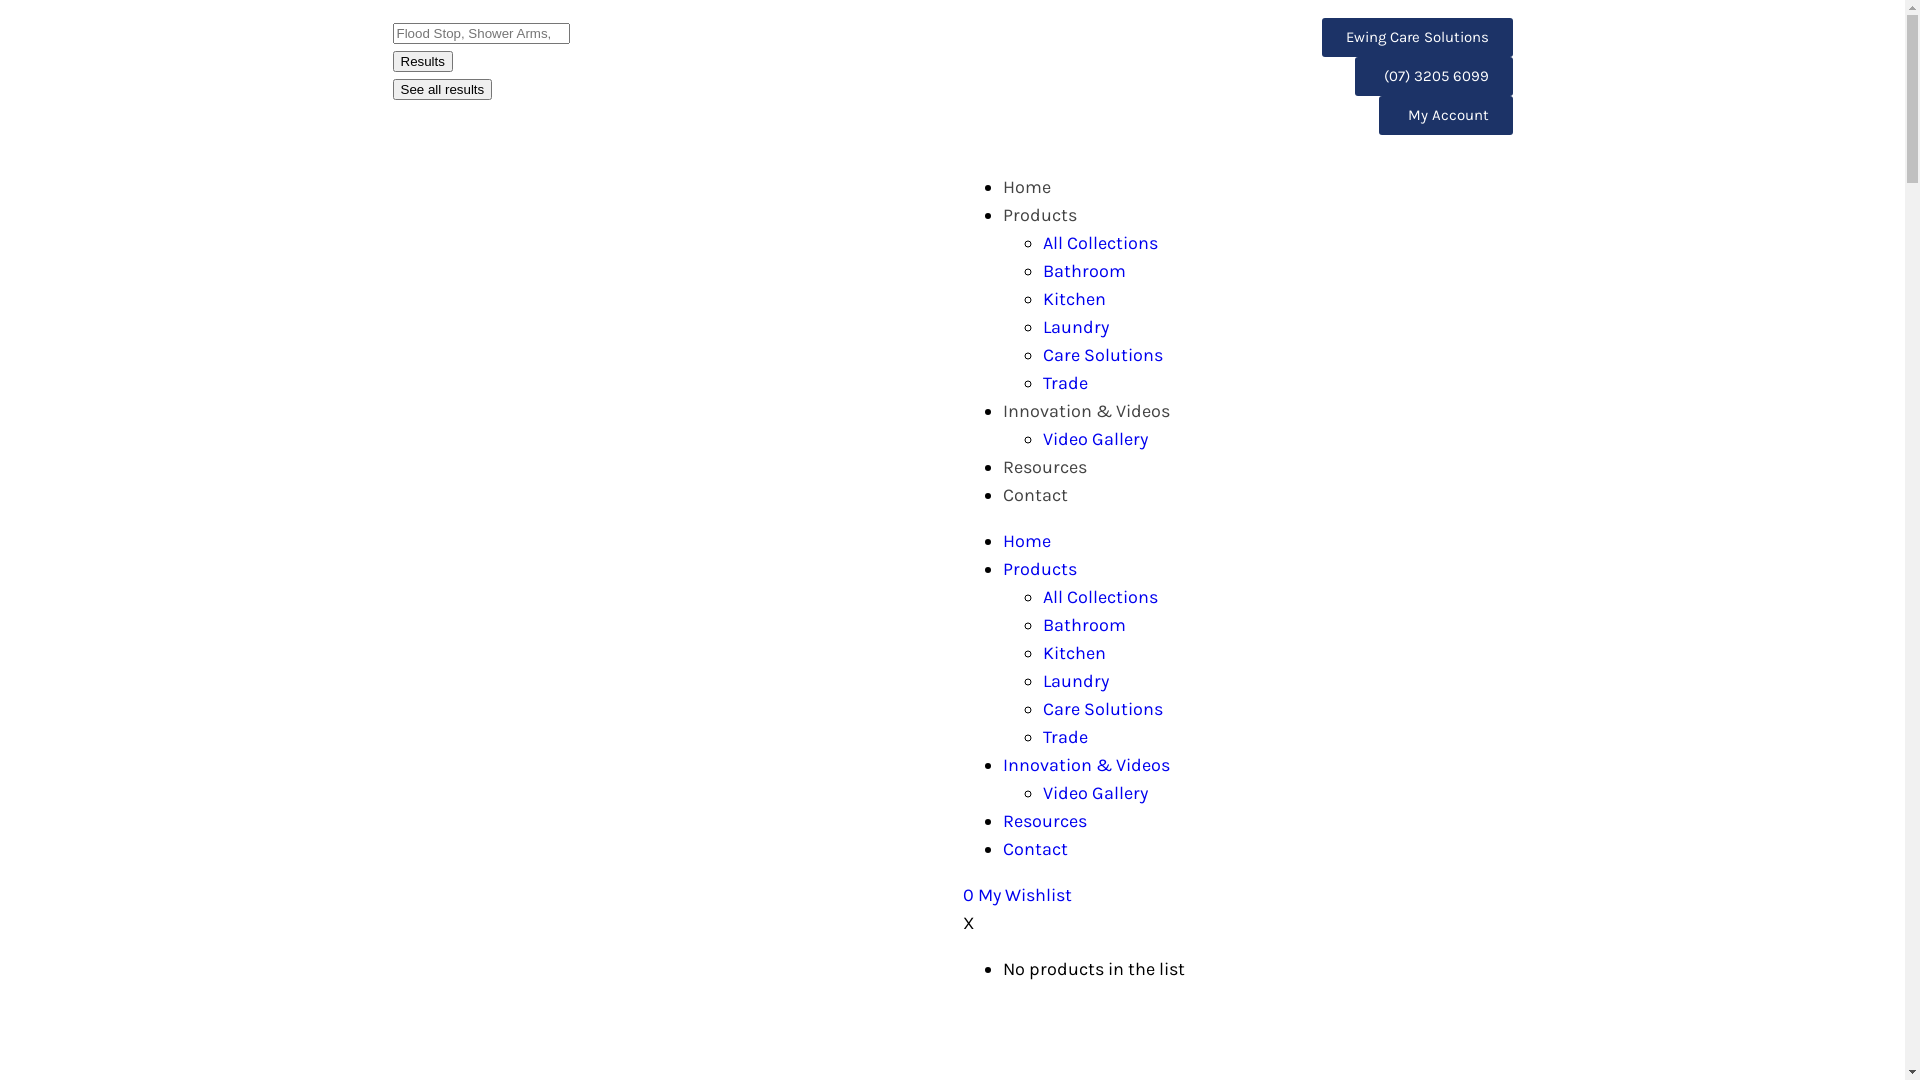 This screenshot has width=1920, height=1080. I want to click on Trade, so click(1064, 383).